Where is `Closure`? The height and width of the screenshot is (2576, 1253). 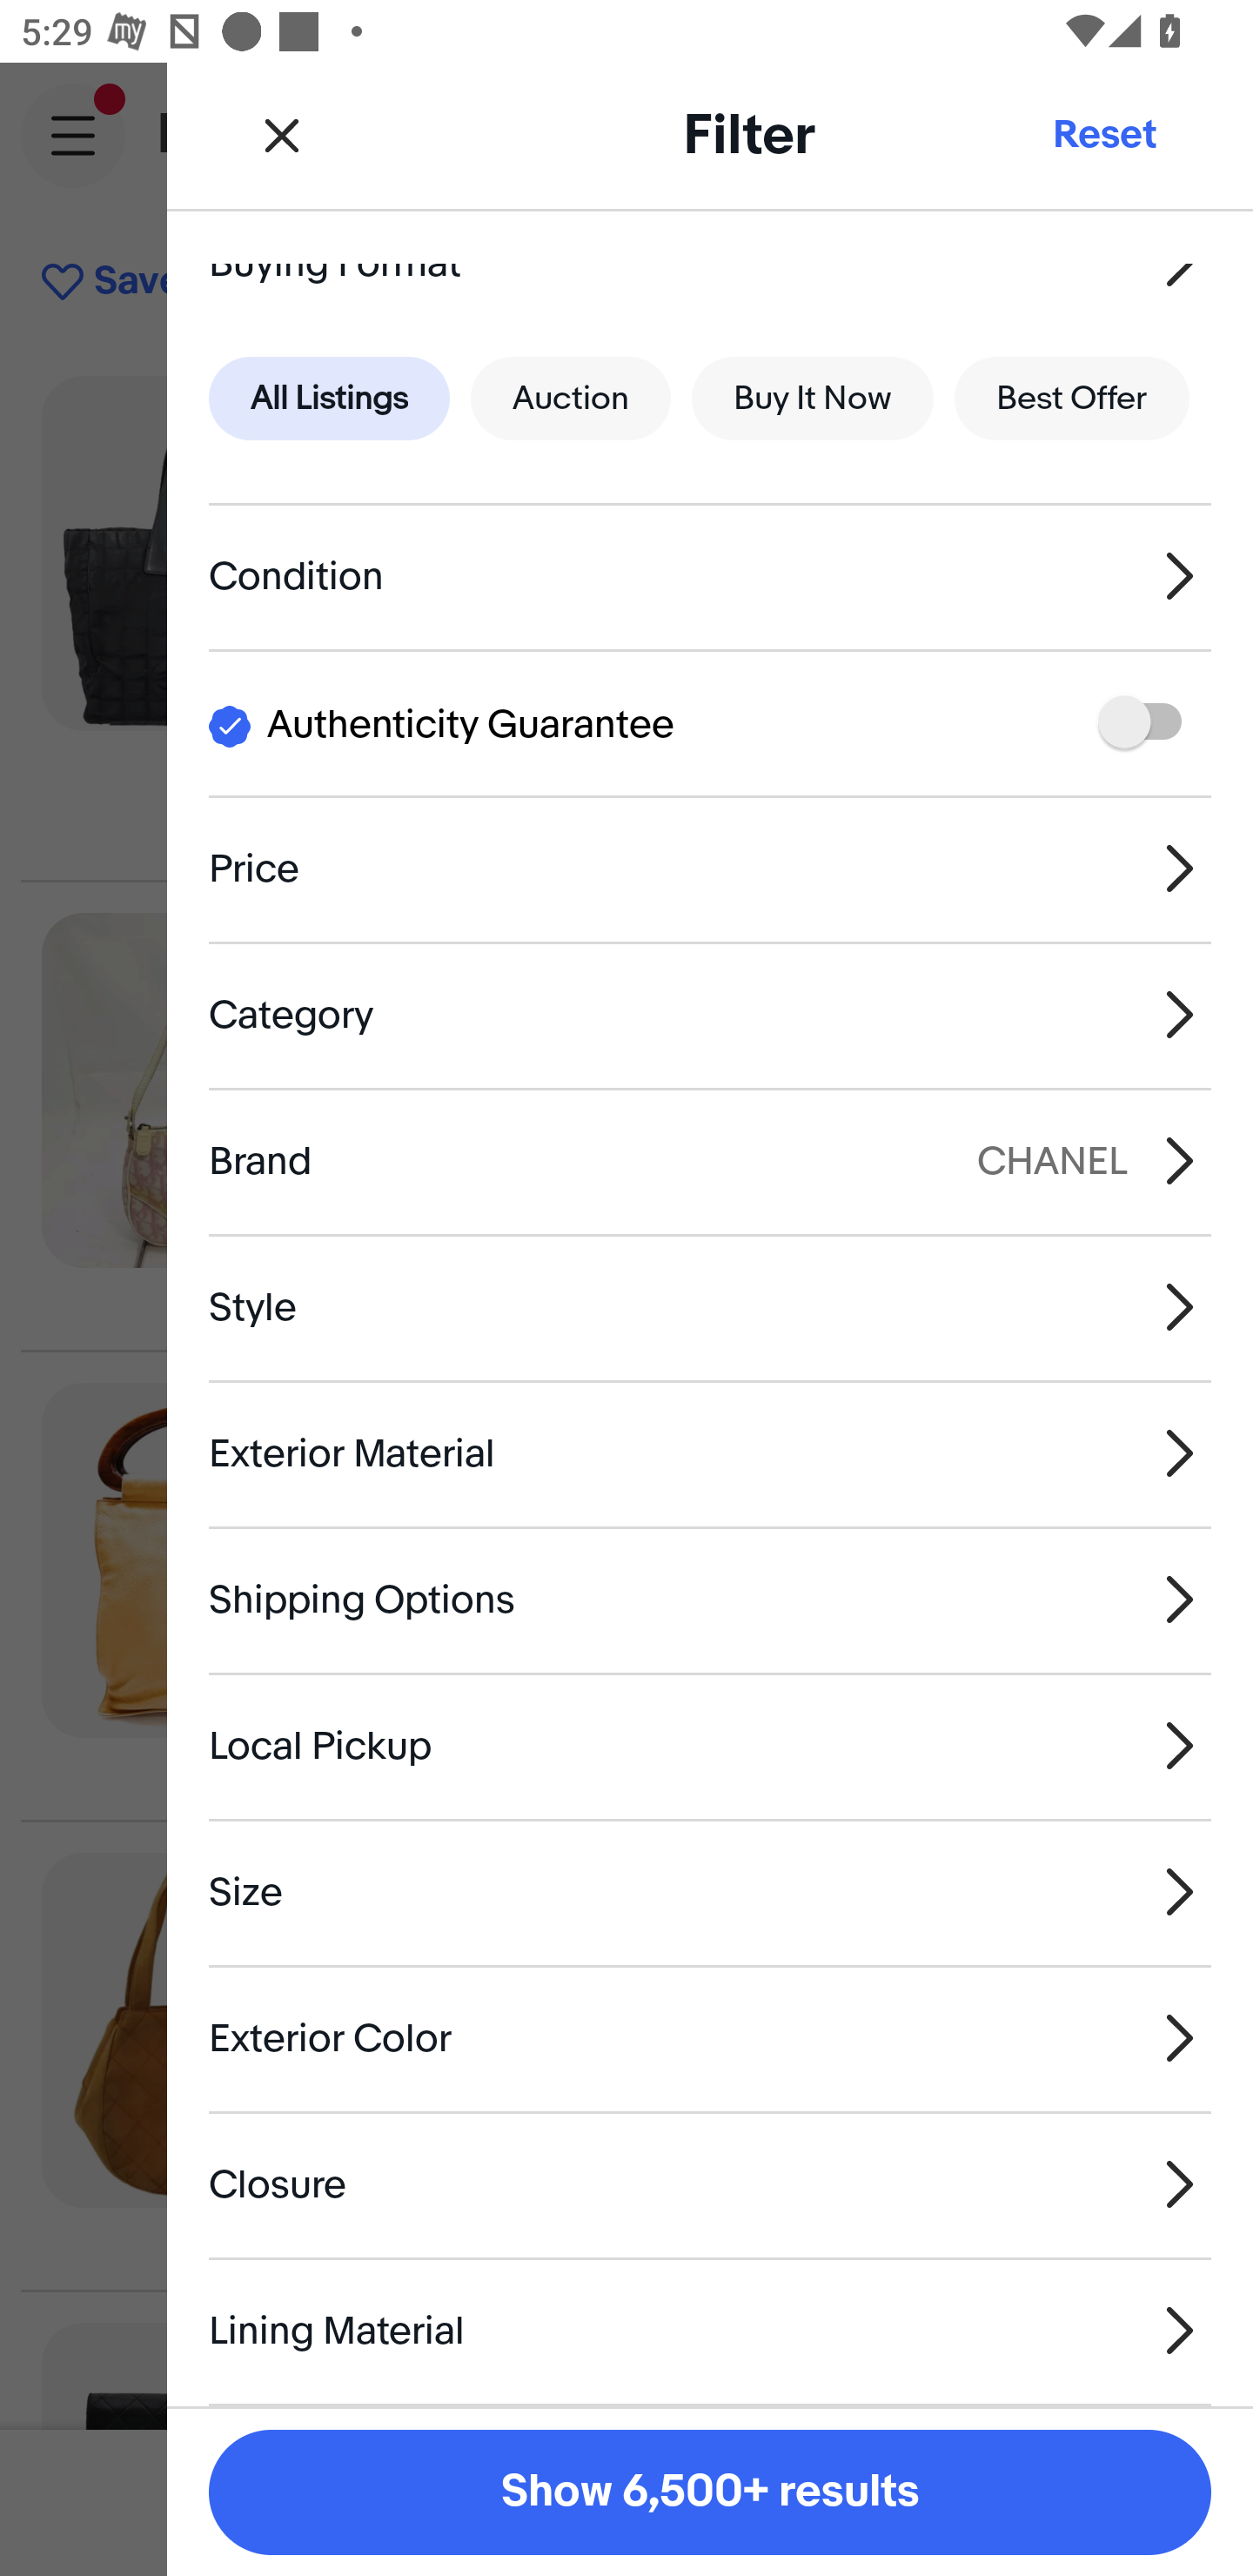
Closure is located at coordinates (710, 2184).